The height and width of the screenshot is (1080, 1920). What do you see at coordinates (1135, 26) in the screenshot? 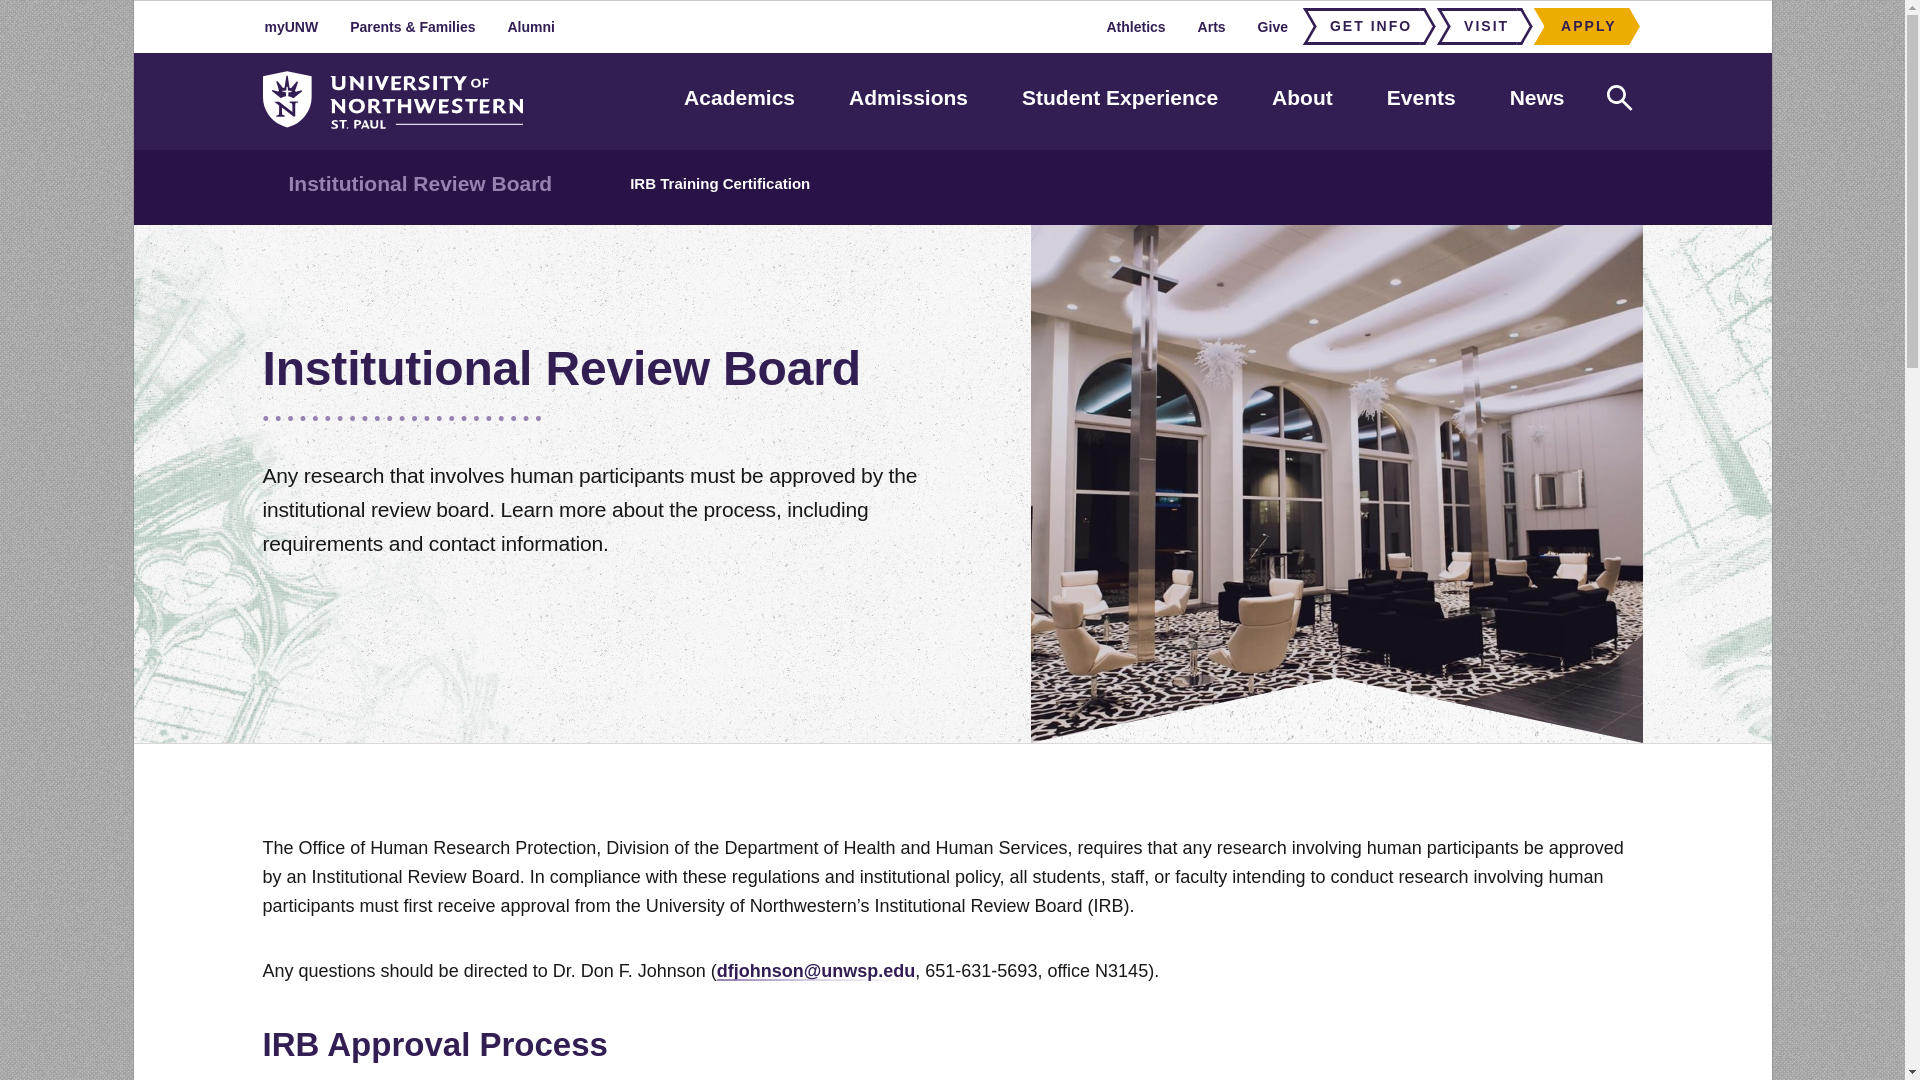
I see `Athletics` at bounding box center [1135, 26].